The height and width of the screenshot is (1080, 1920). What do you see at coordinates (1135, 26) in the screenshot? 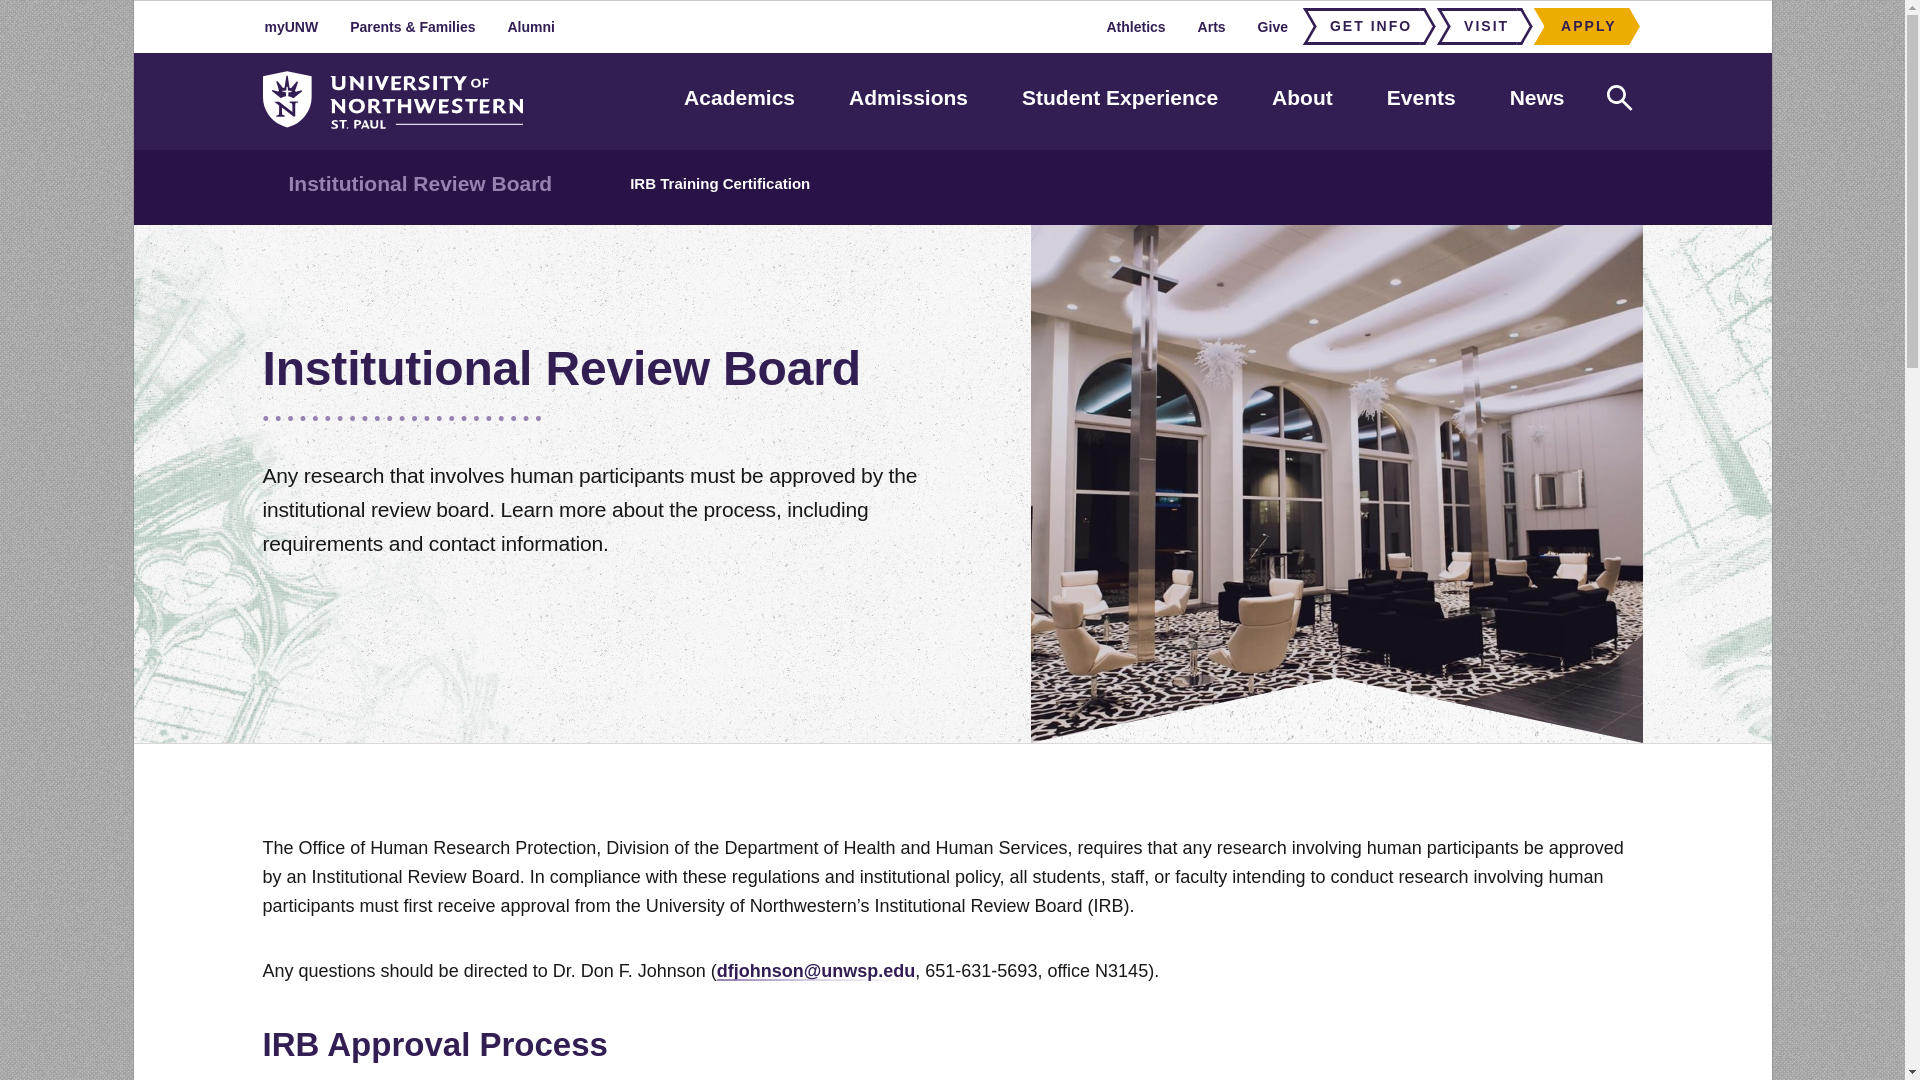
I see `Athletics` at bounding box center [1135, 26].